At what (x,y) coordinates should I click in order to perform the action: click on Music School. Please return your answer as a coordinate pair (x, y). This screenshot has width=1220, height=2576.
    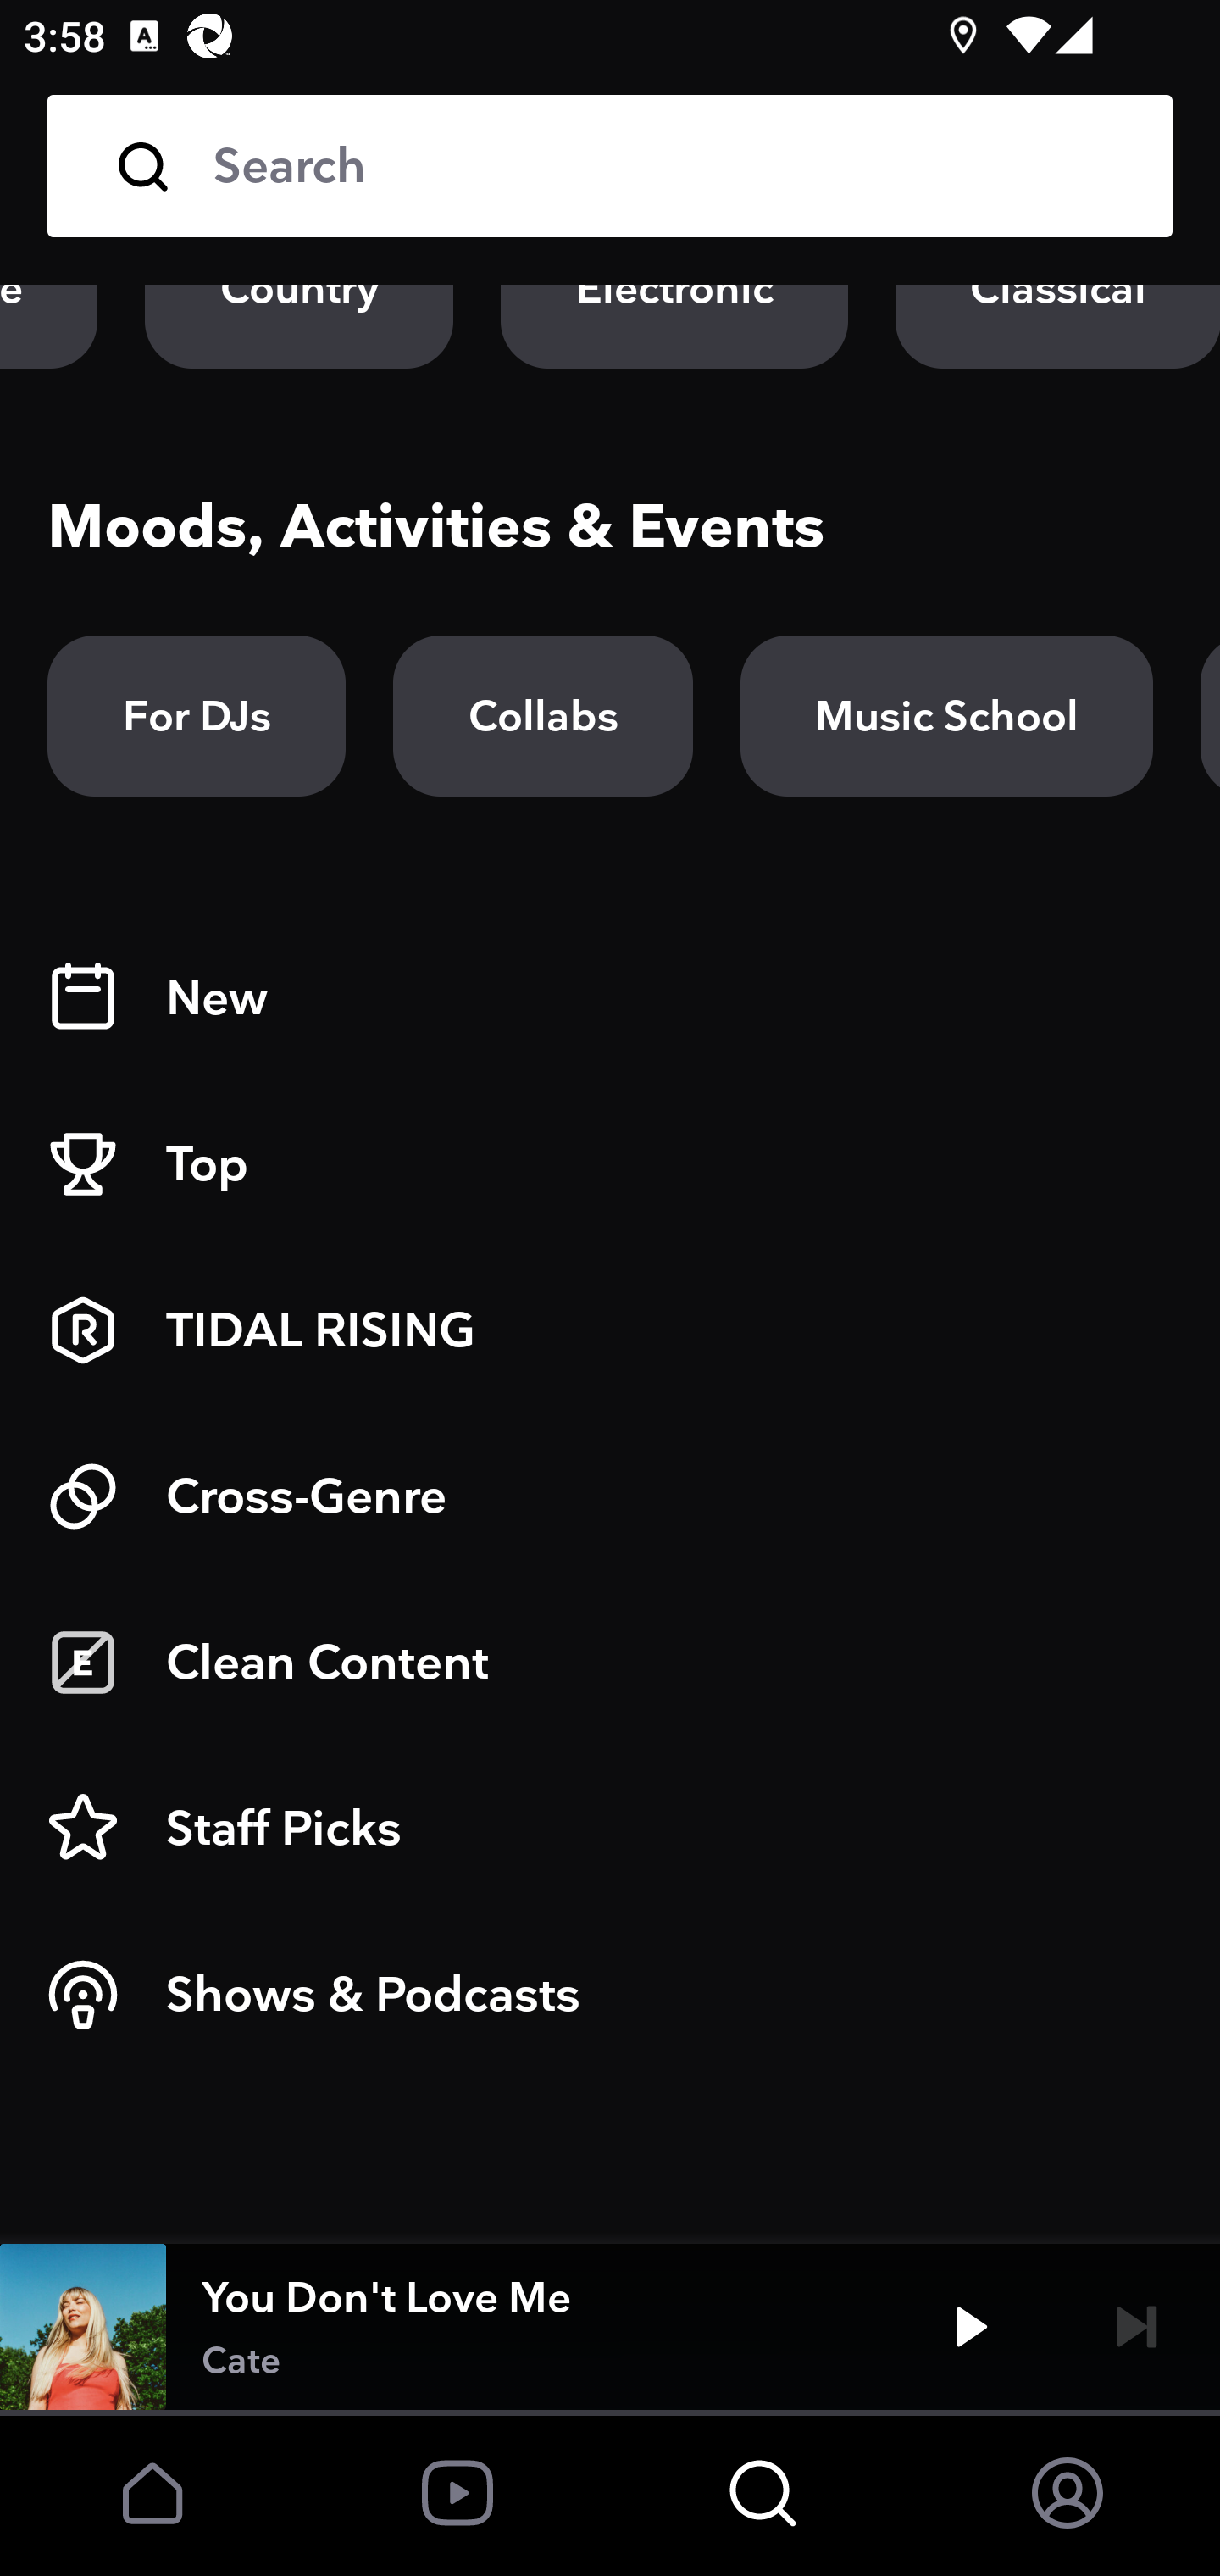
    Looking at the image, I should click on (946, 715).